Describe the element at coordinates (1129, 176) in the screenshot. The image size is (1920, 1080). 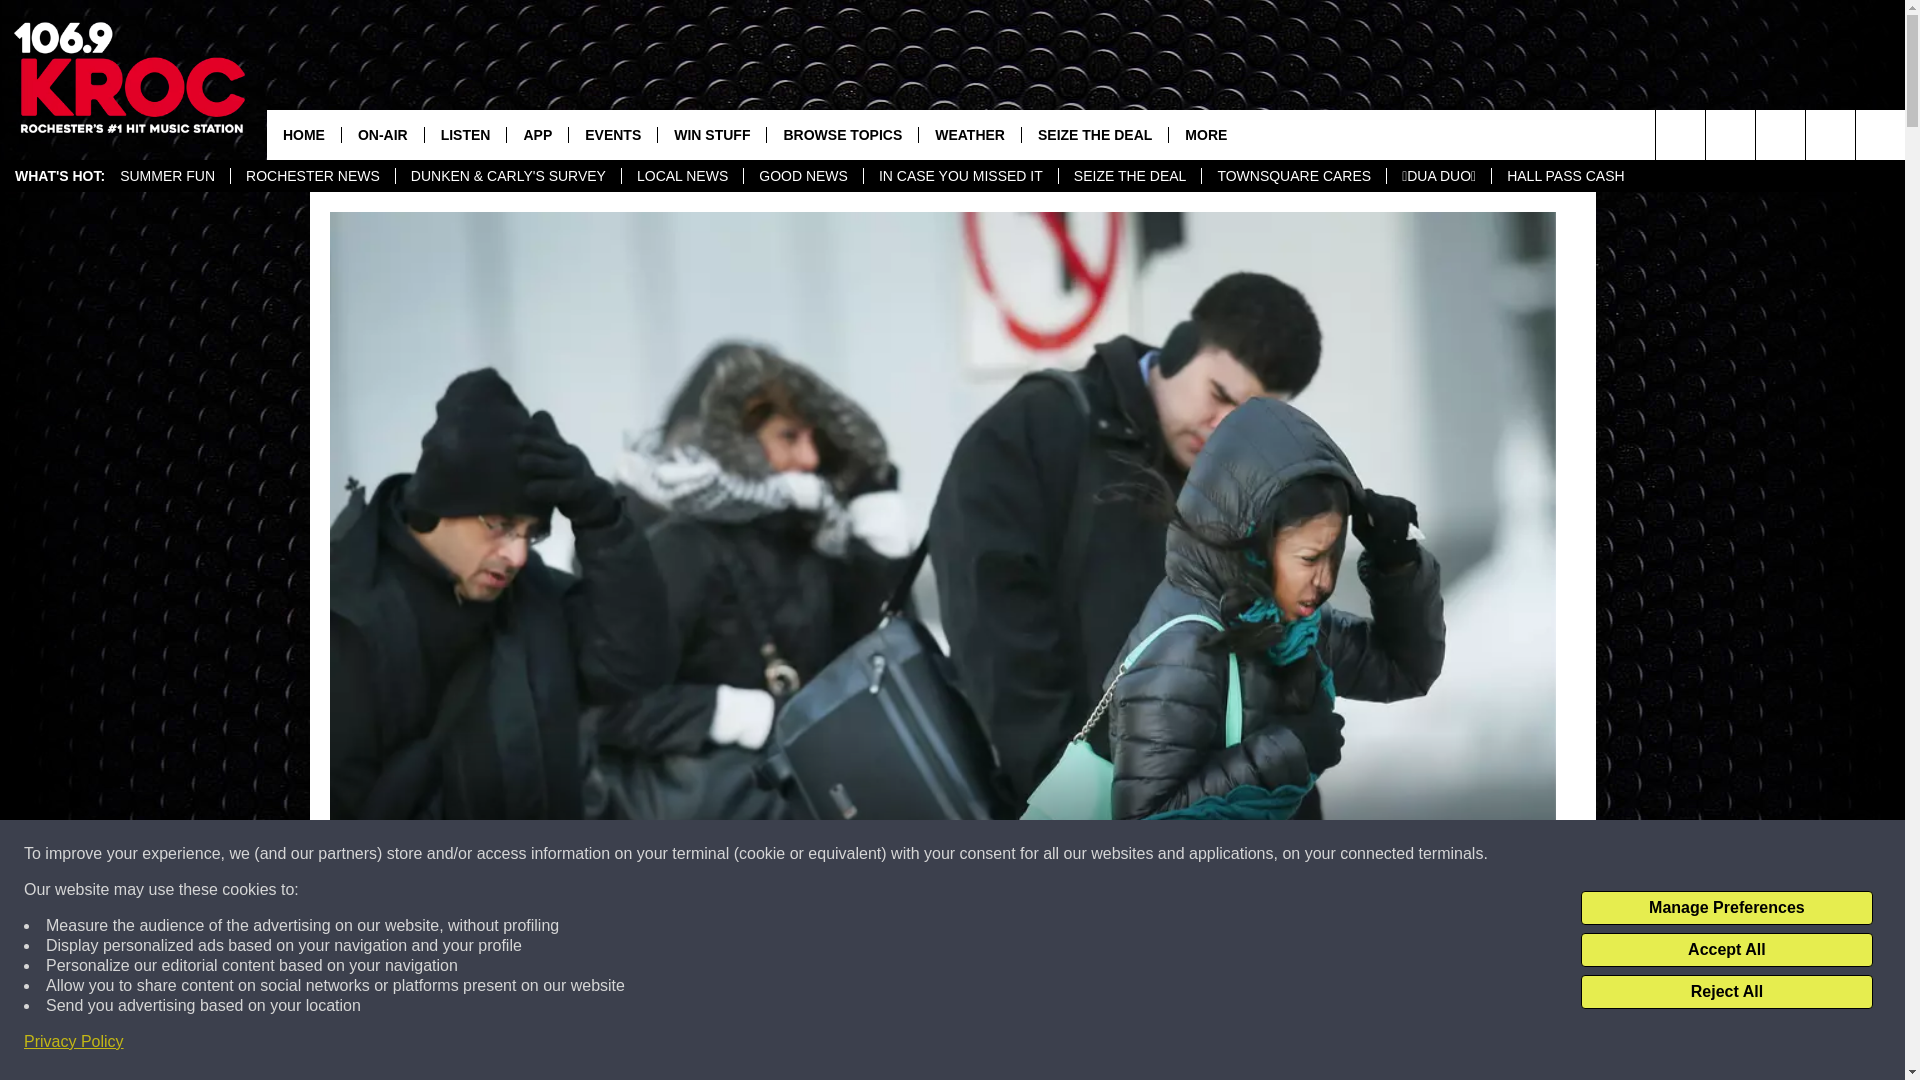
I see `SEIZE THE DEAL` at that location.